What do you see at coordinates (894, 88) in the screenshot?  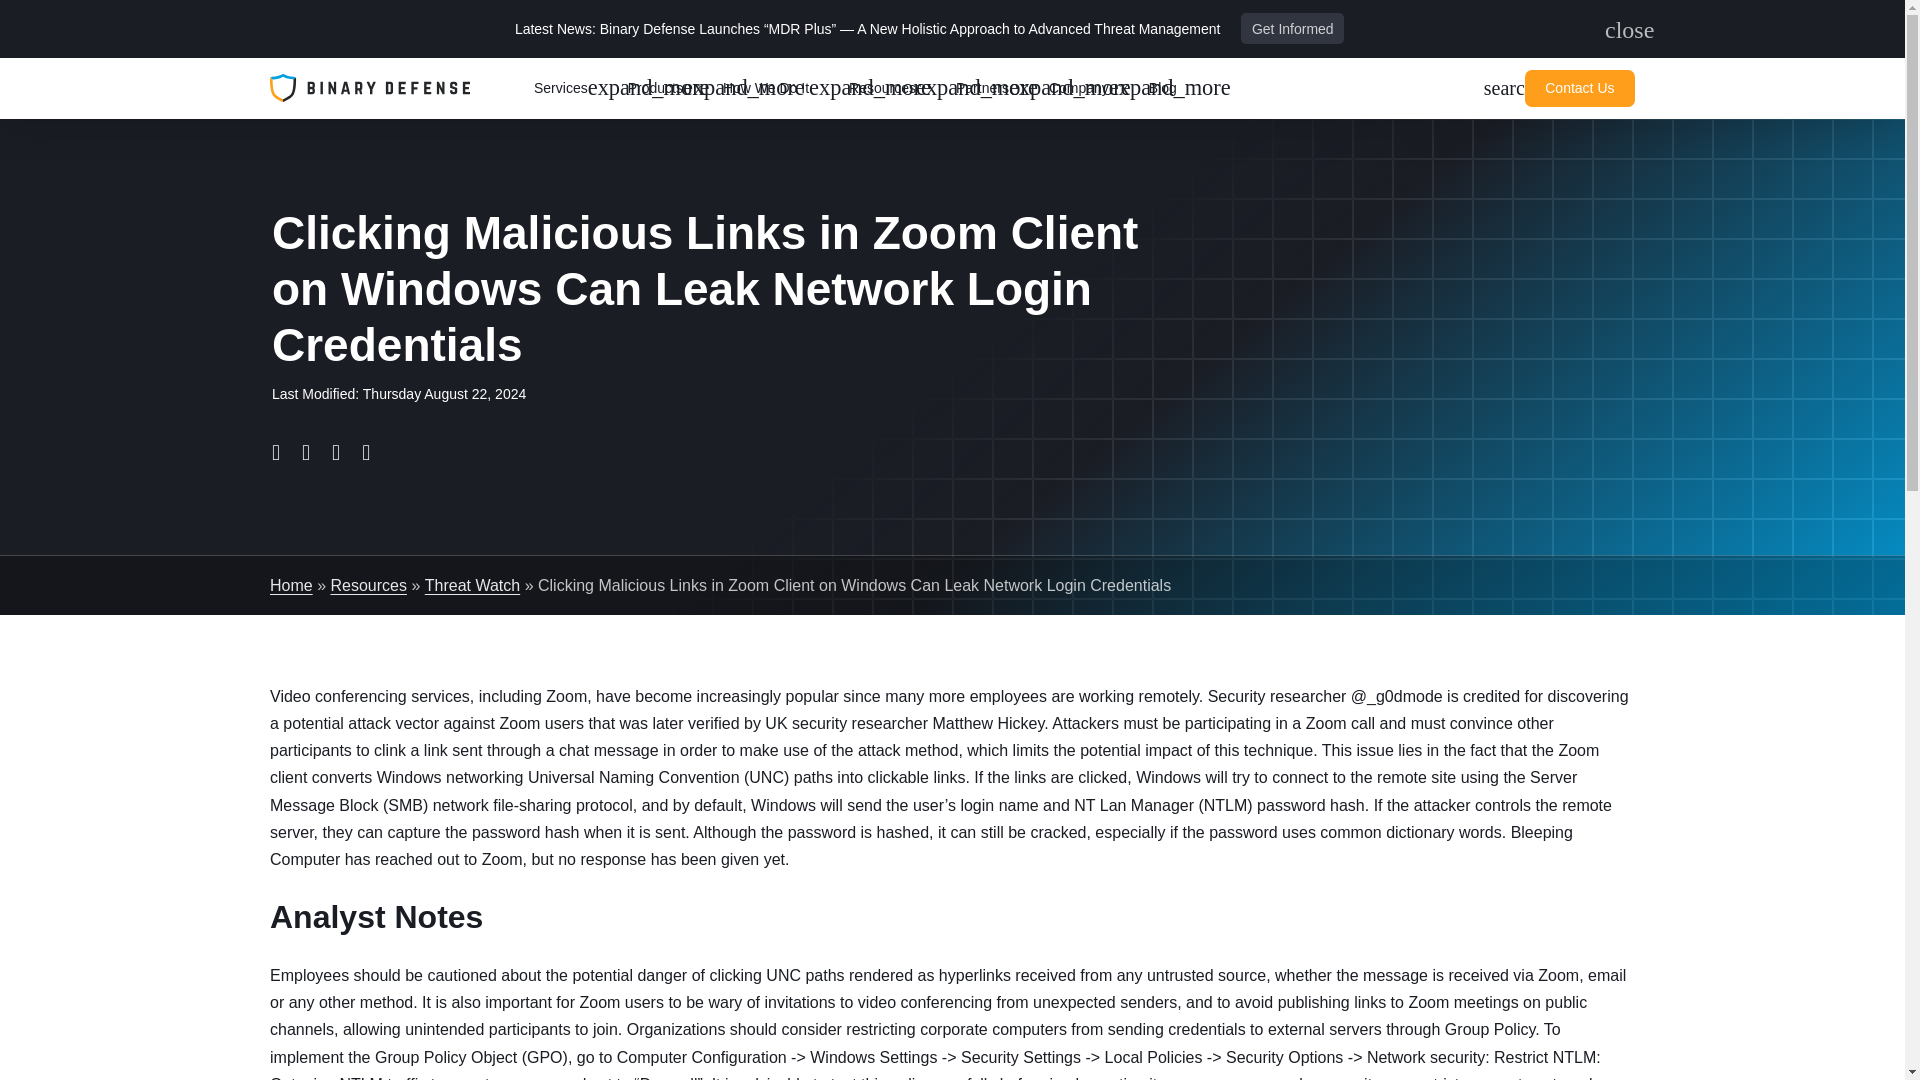 I see `Skip to content` at bounding box center [894, 88].